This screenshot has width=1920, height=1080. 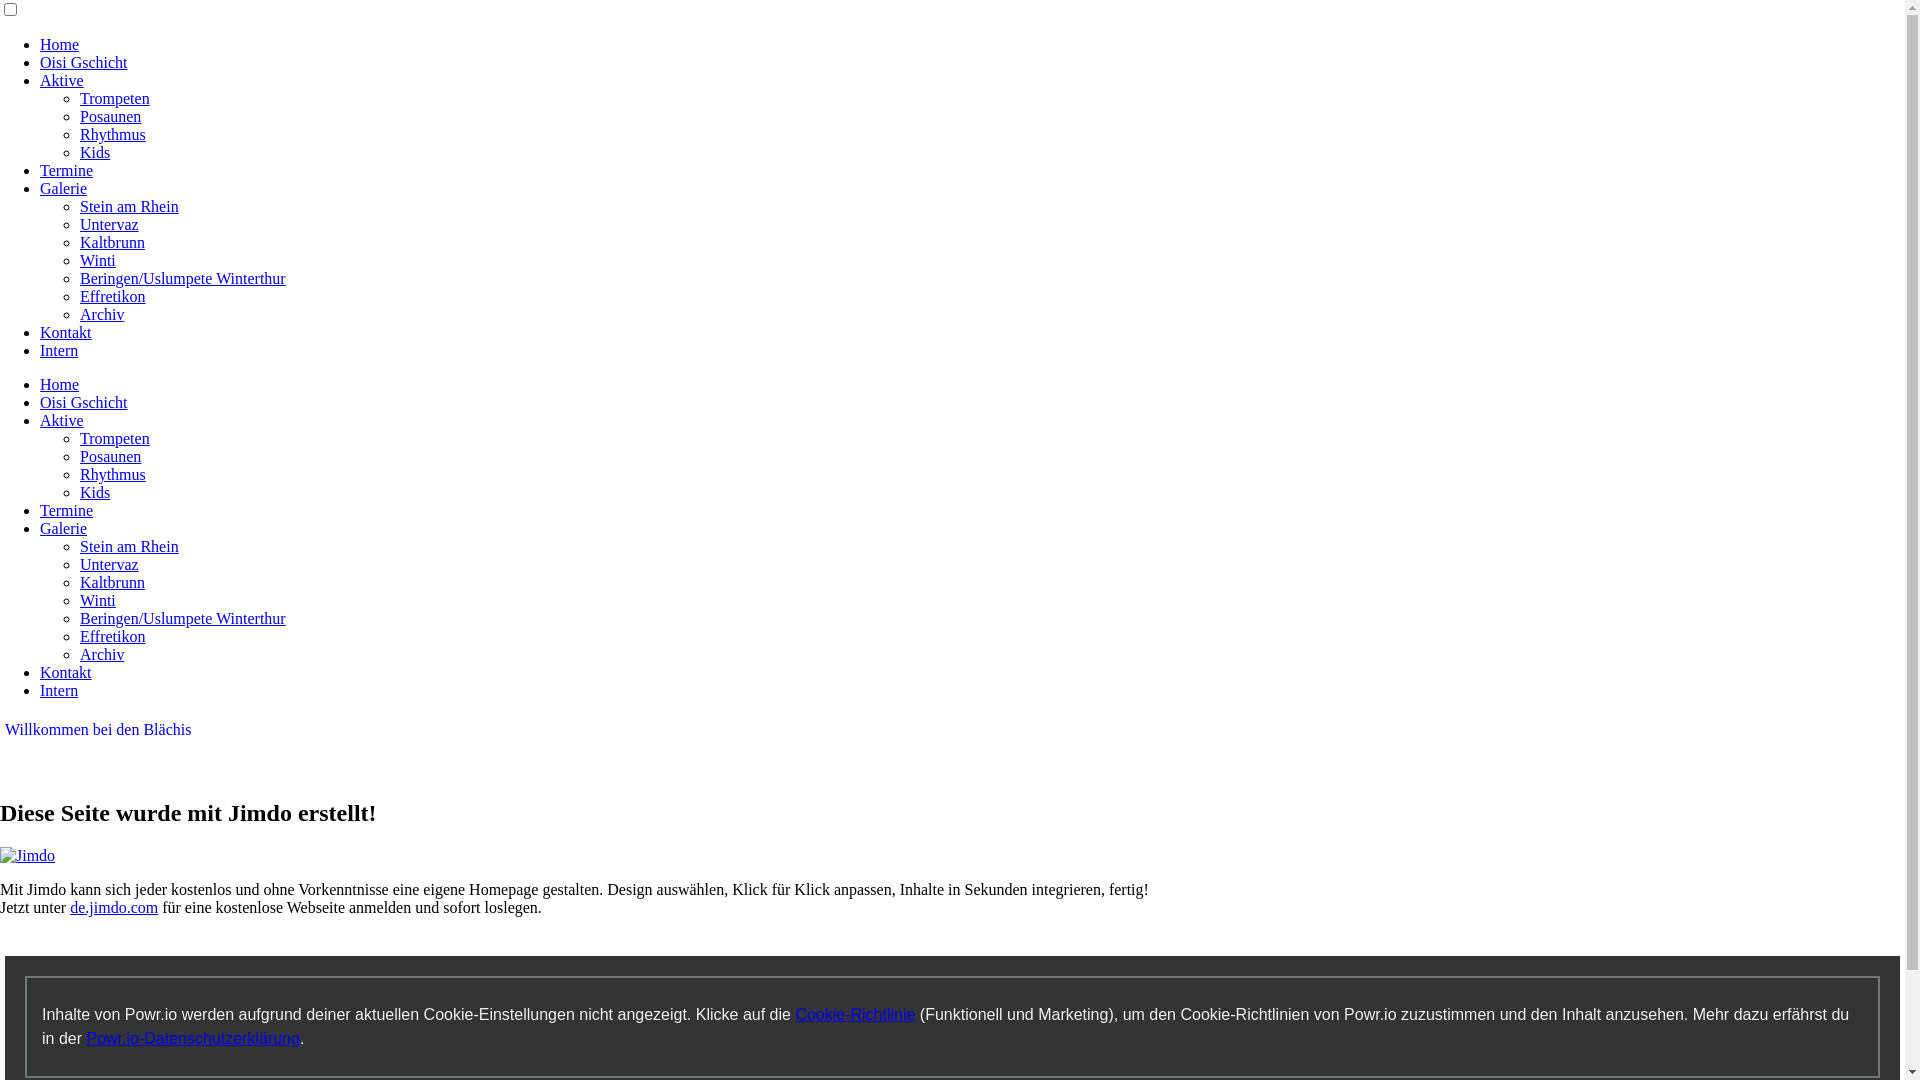 What do you see at coordinates (855, 1014) in the screenshot?
I see `Cookie-Richtlinie` at bounding box center [855, 1014].